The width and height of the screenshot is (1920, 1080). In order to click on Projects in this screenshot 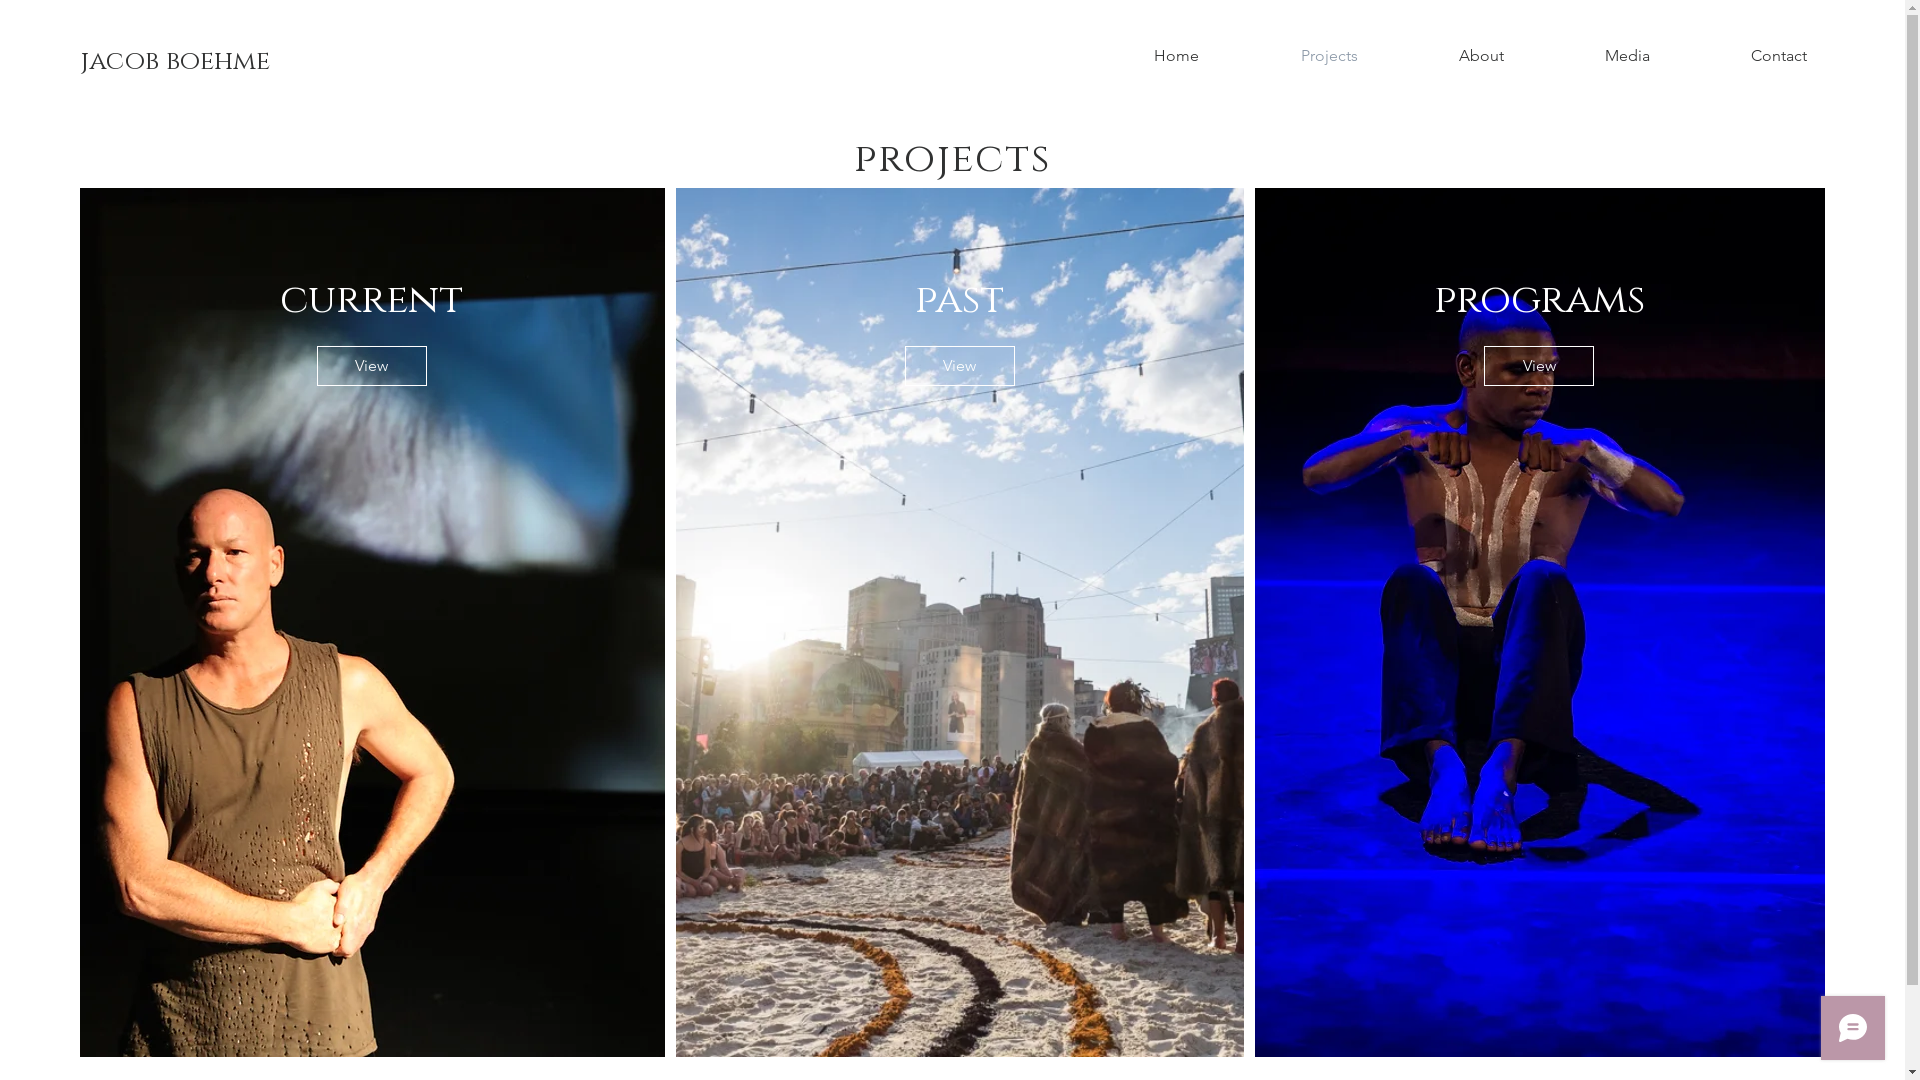, I will do `click(1329, 56)`.